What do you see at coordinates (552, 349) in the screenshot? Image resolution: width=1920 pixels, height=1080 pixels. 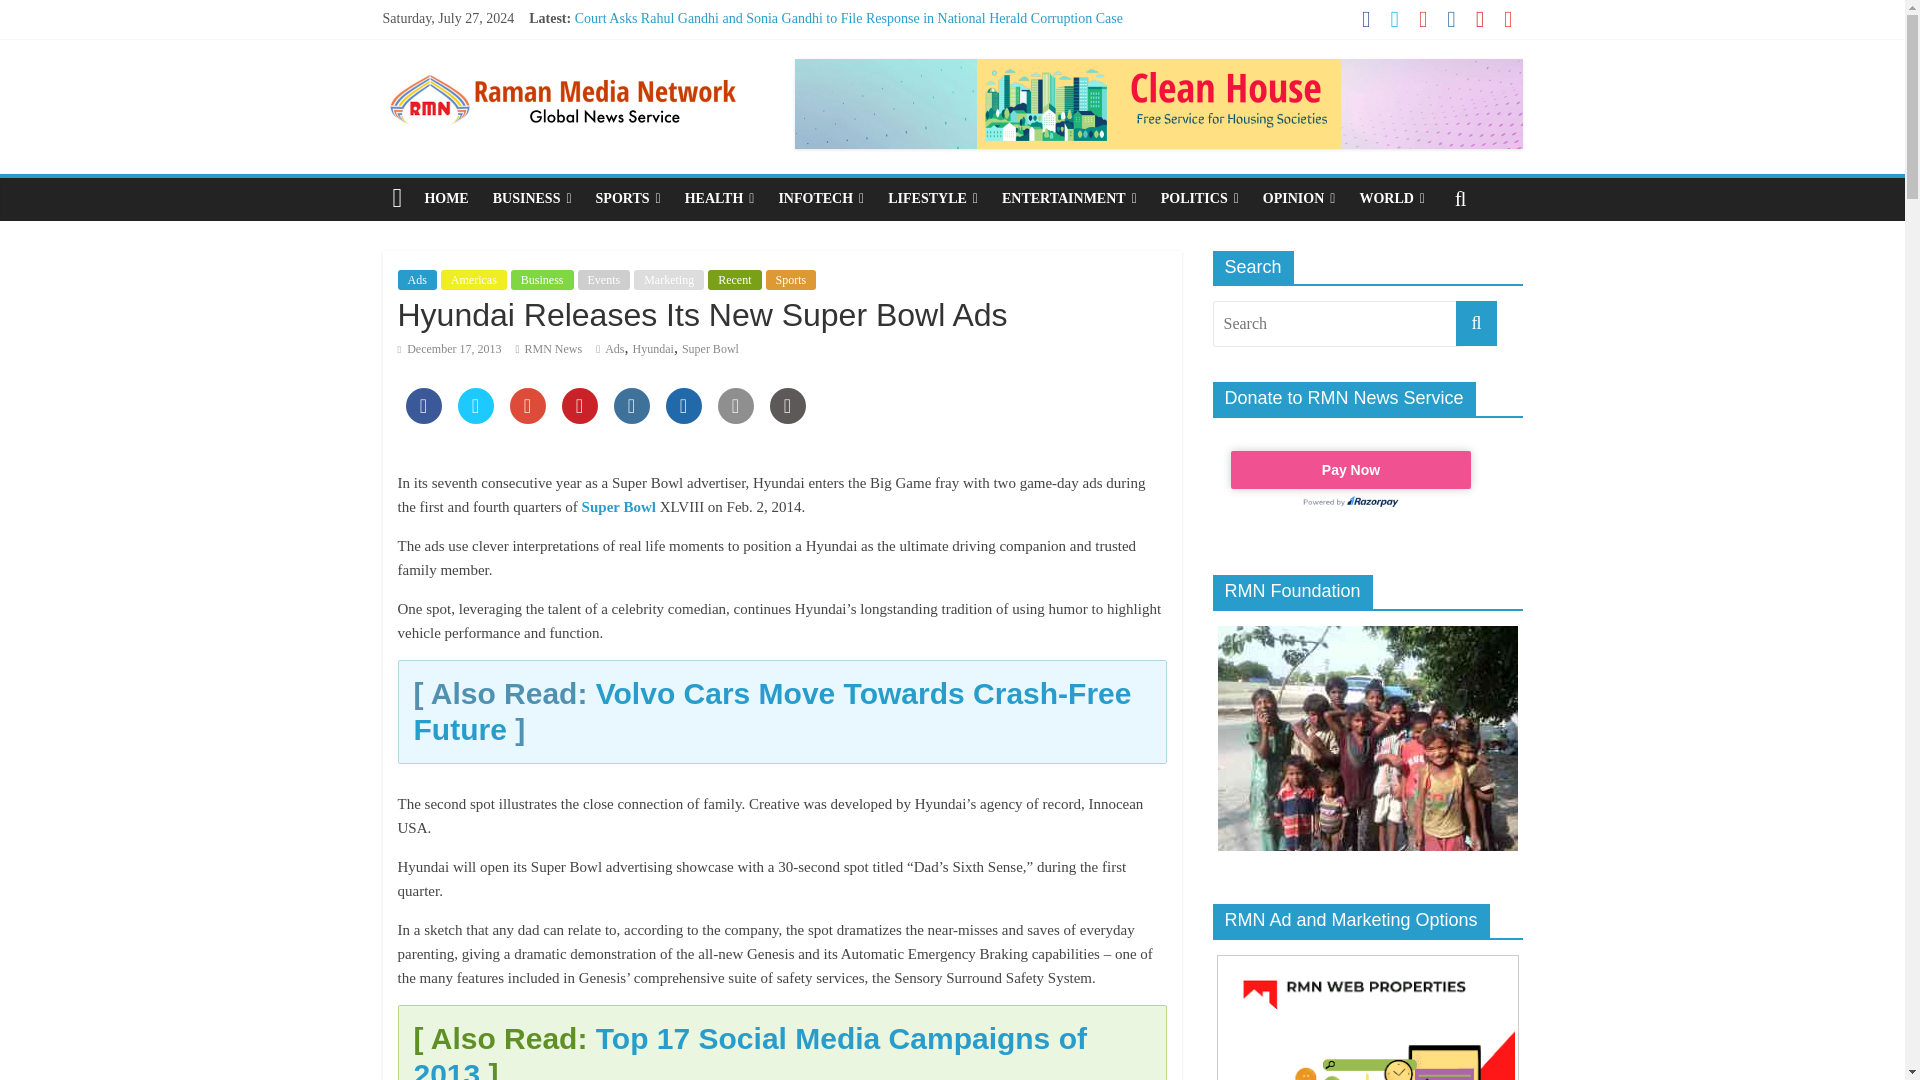 I see `RMN News` at bounding box center [552, 349].